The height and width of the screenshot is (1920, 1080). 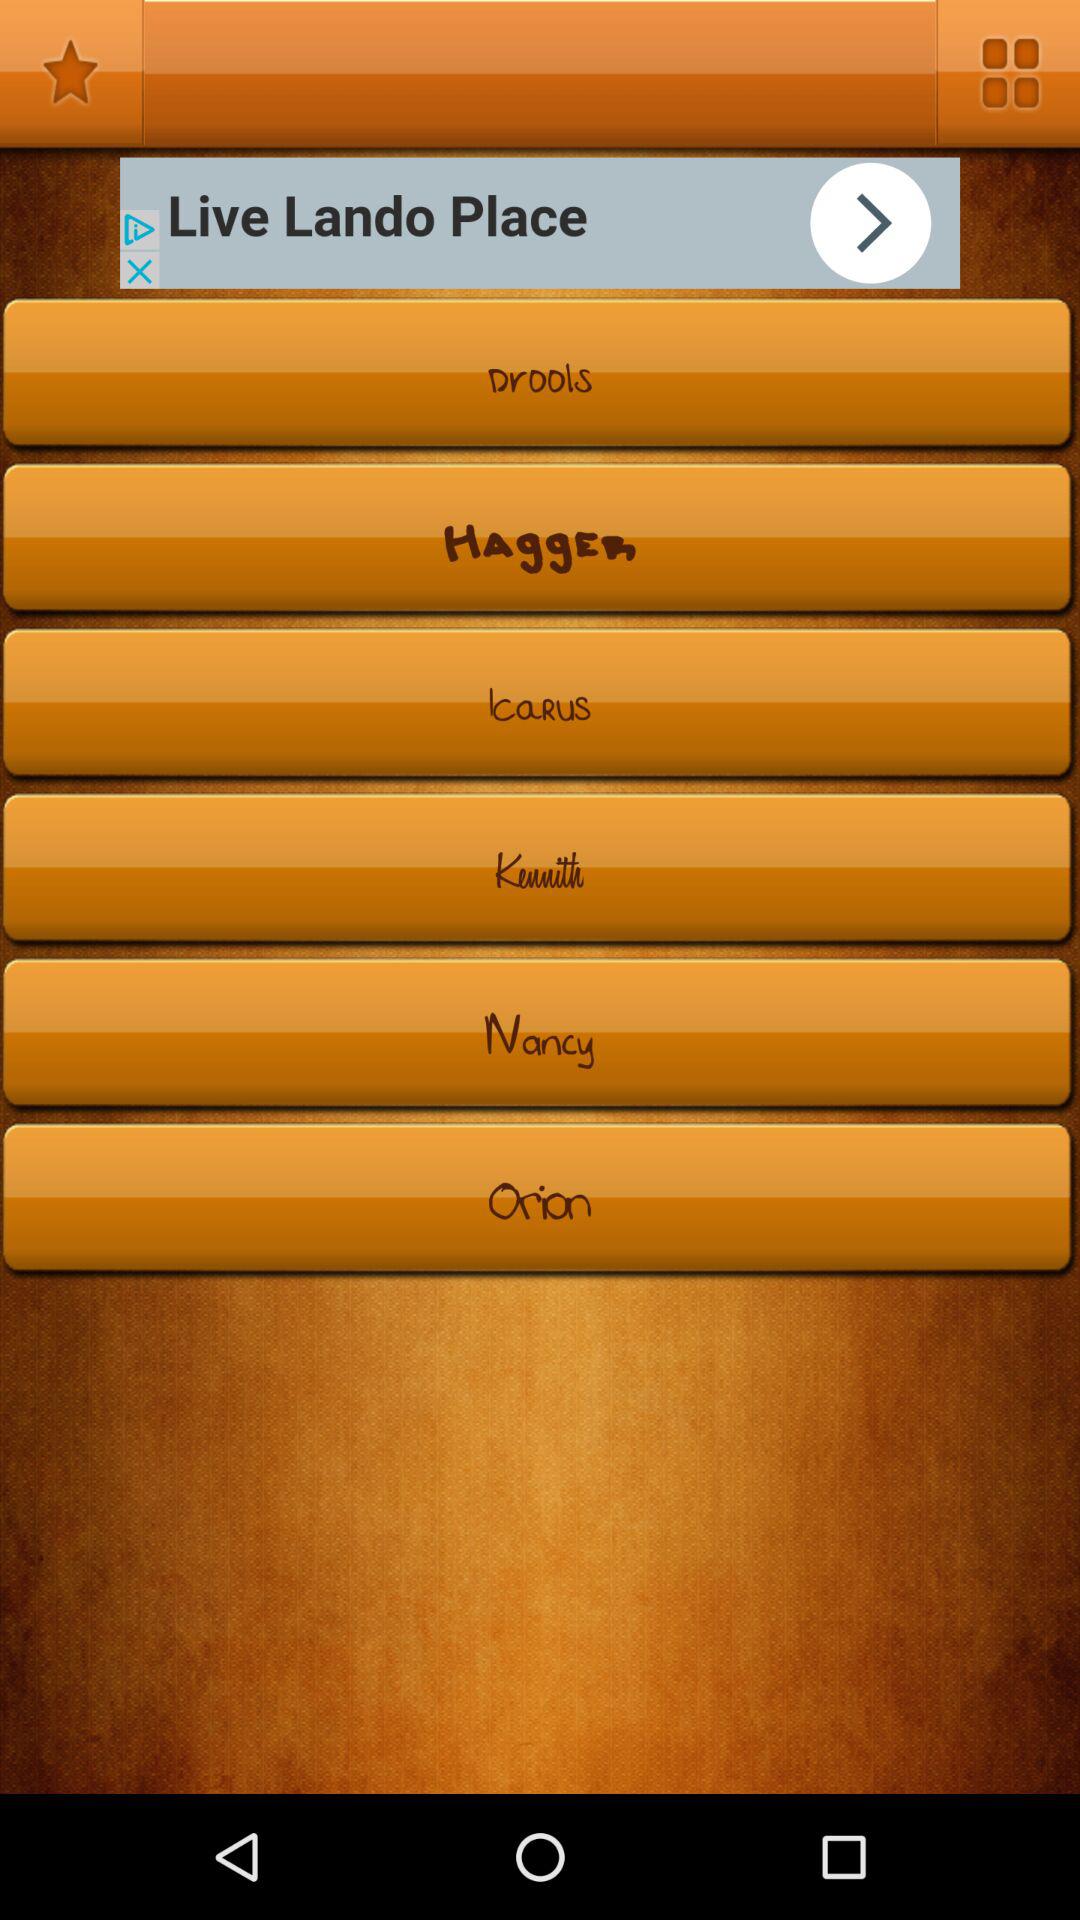 What do you see at coordinates (72, 72) in the screenshot?
I see `favourable button` at bounding box center [72, 72].